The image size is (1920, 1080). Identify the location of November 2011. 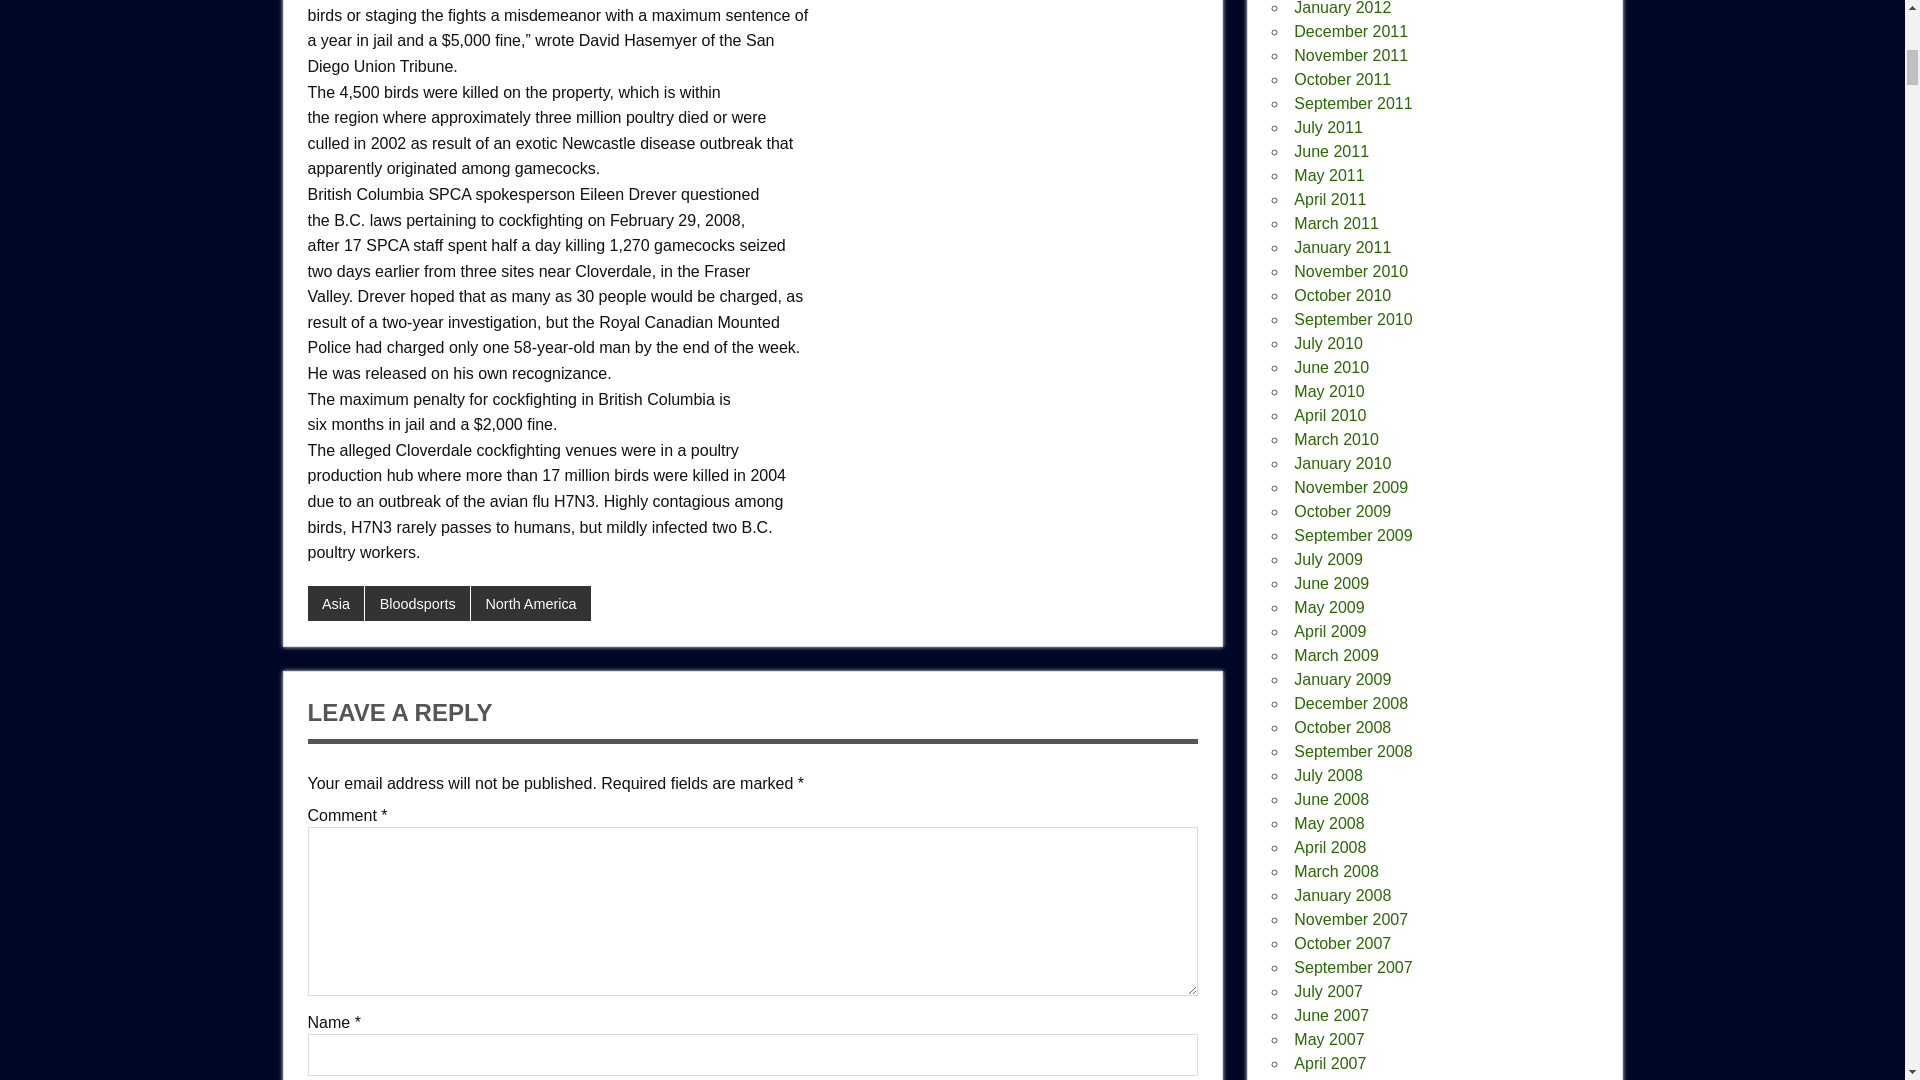
(1350, 55).